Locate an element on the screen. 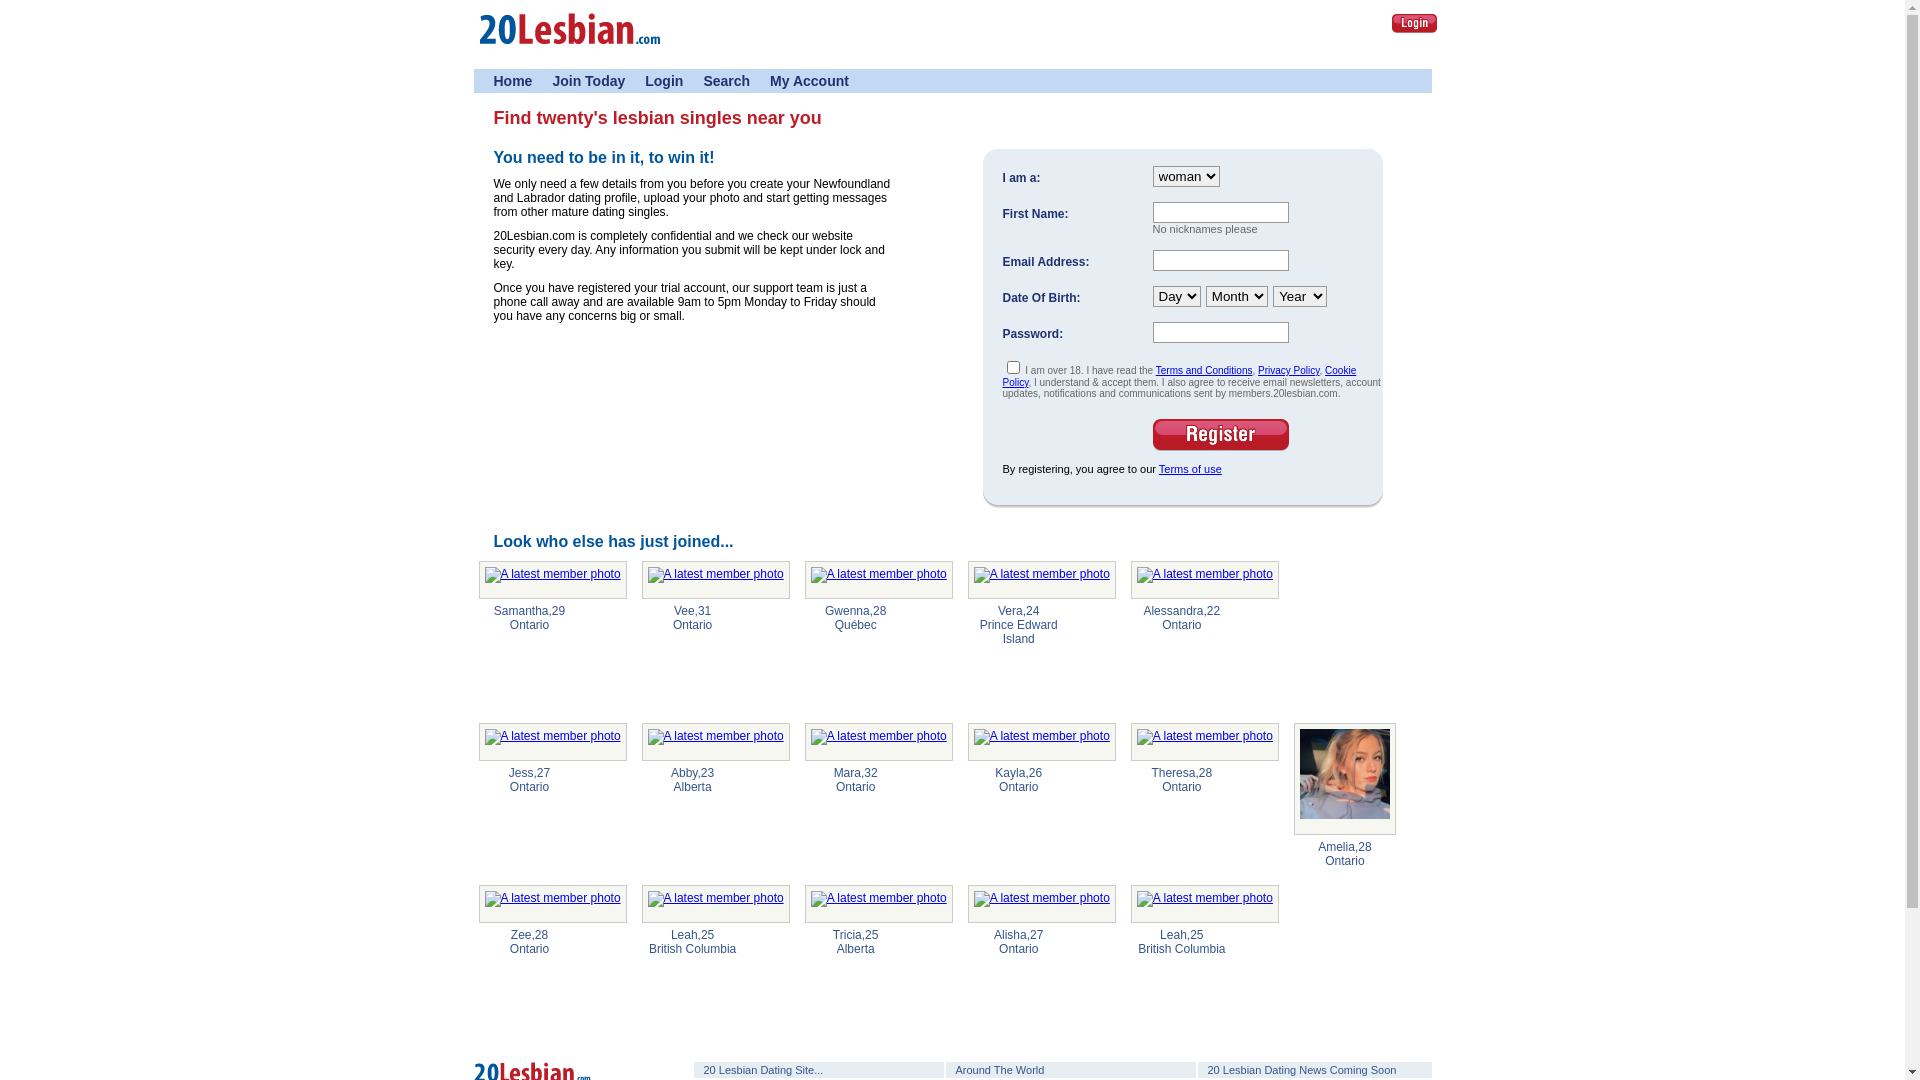  Vee, 31 from Welland, Ontario is located at coordinates (716, 580).